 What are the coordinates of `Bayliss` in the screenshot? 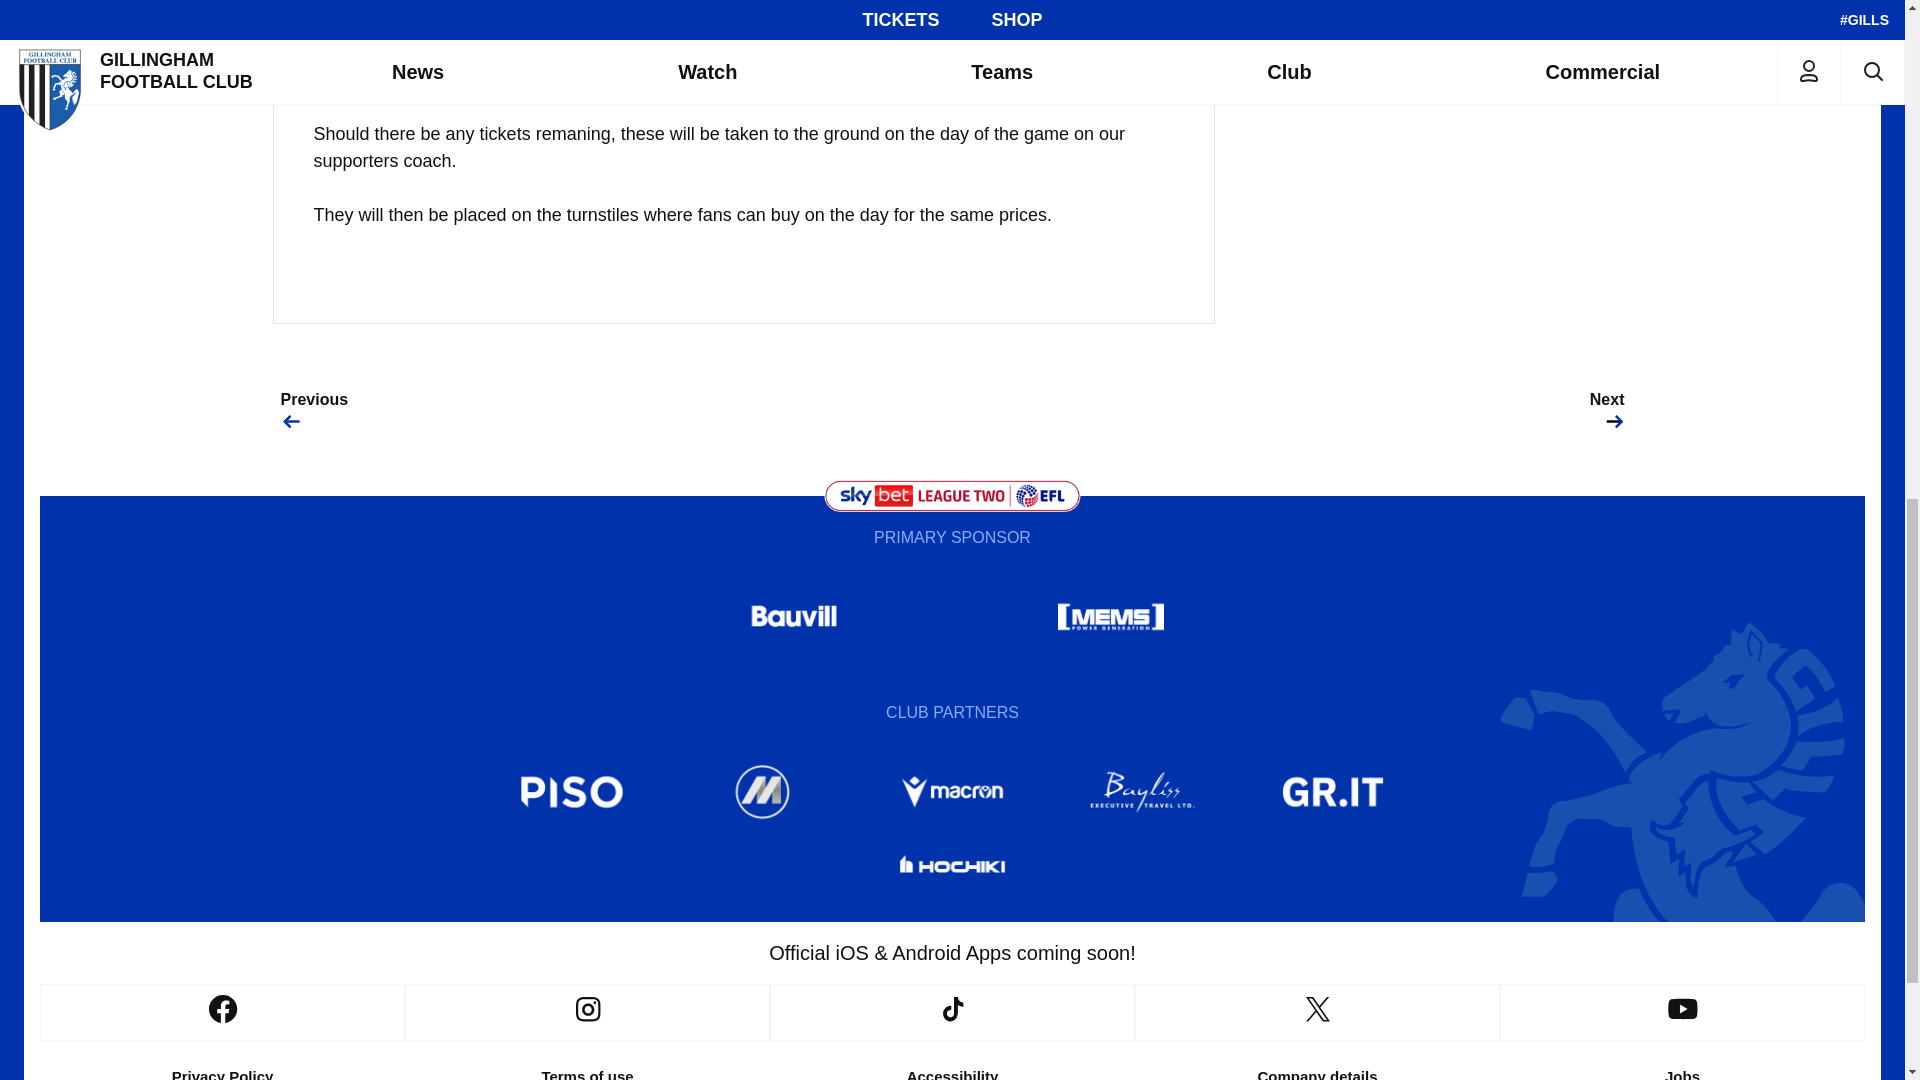 It's located at (1143, 792).